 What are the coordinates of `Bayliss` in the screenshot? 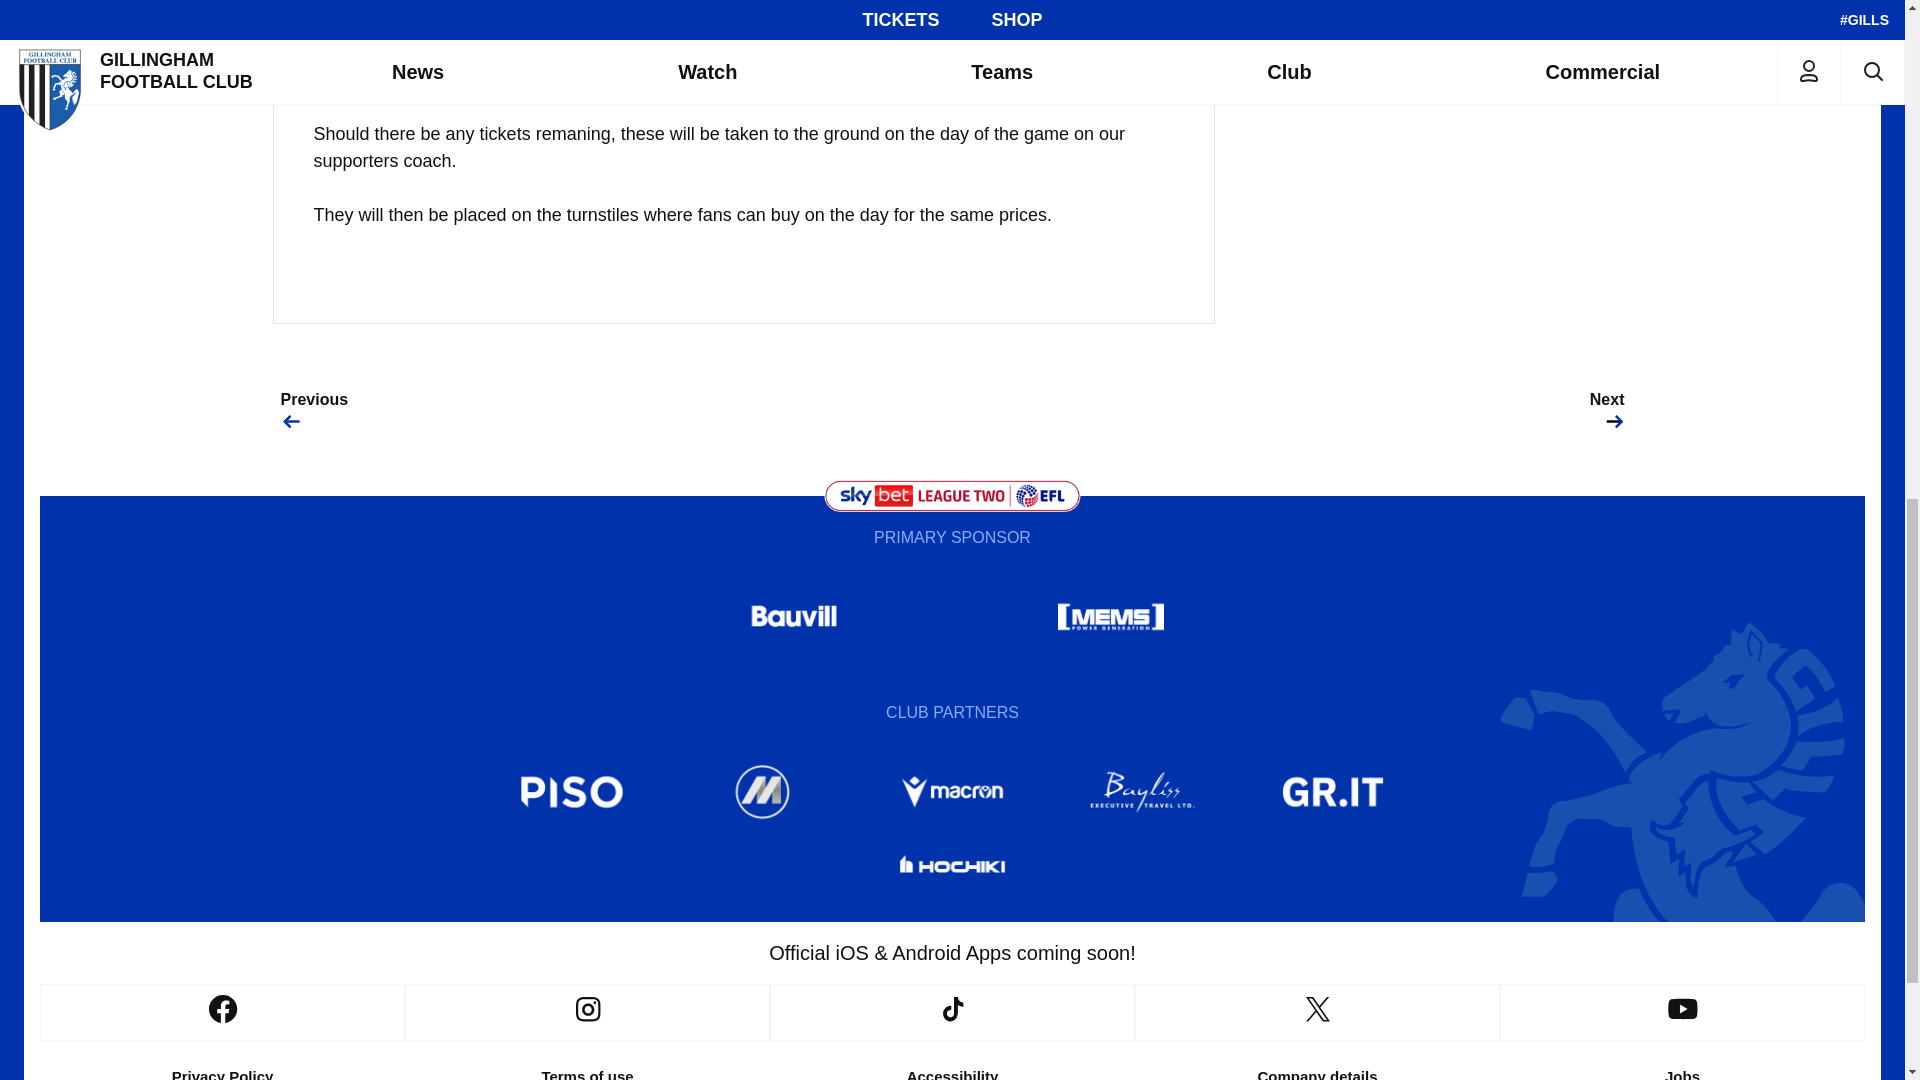 It's located at (1143, 792).